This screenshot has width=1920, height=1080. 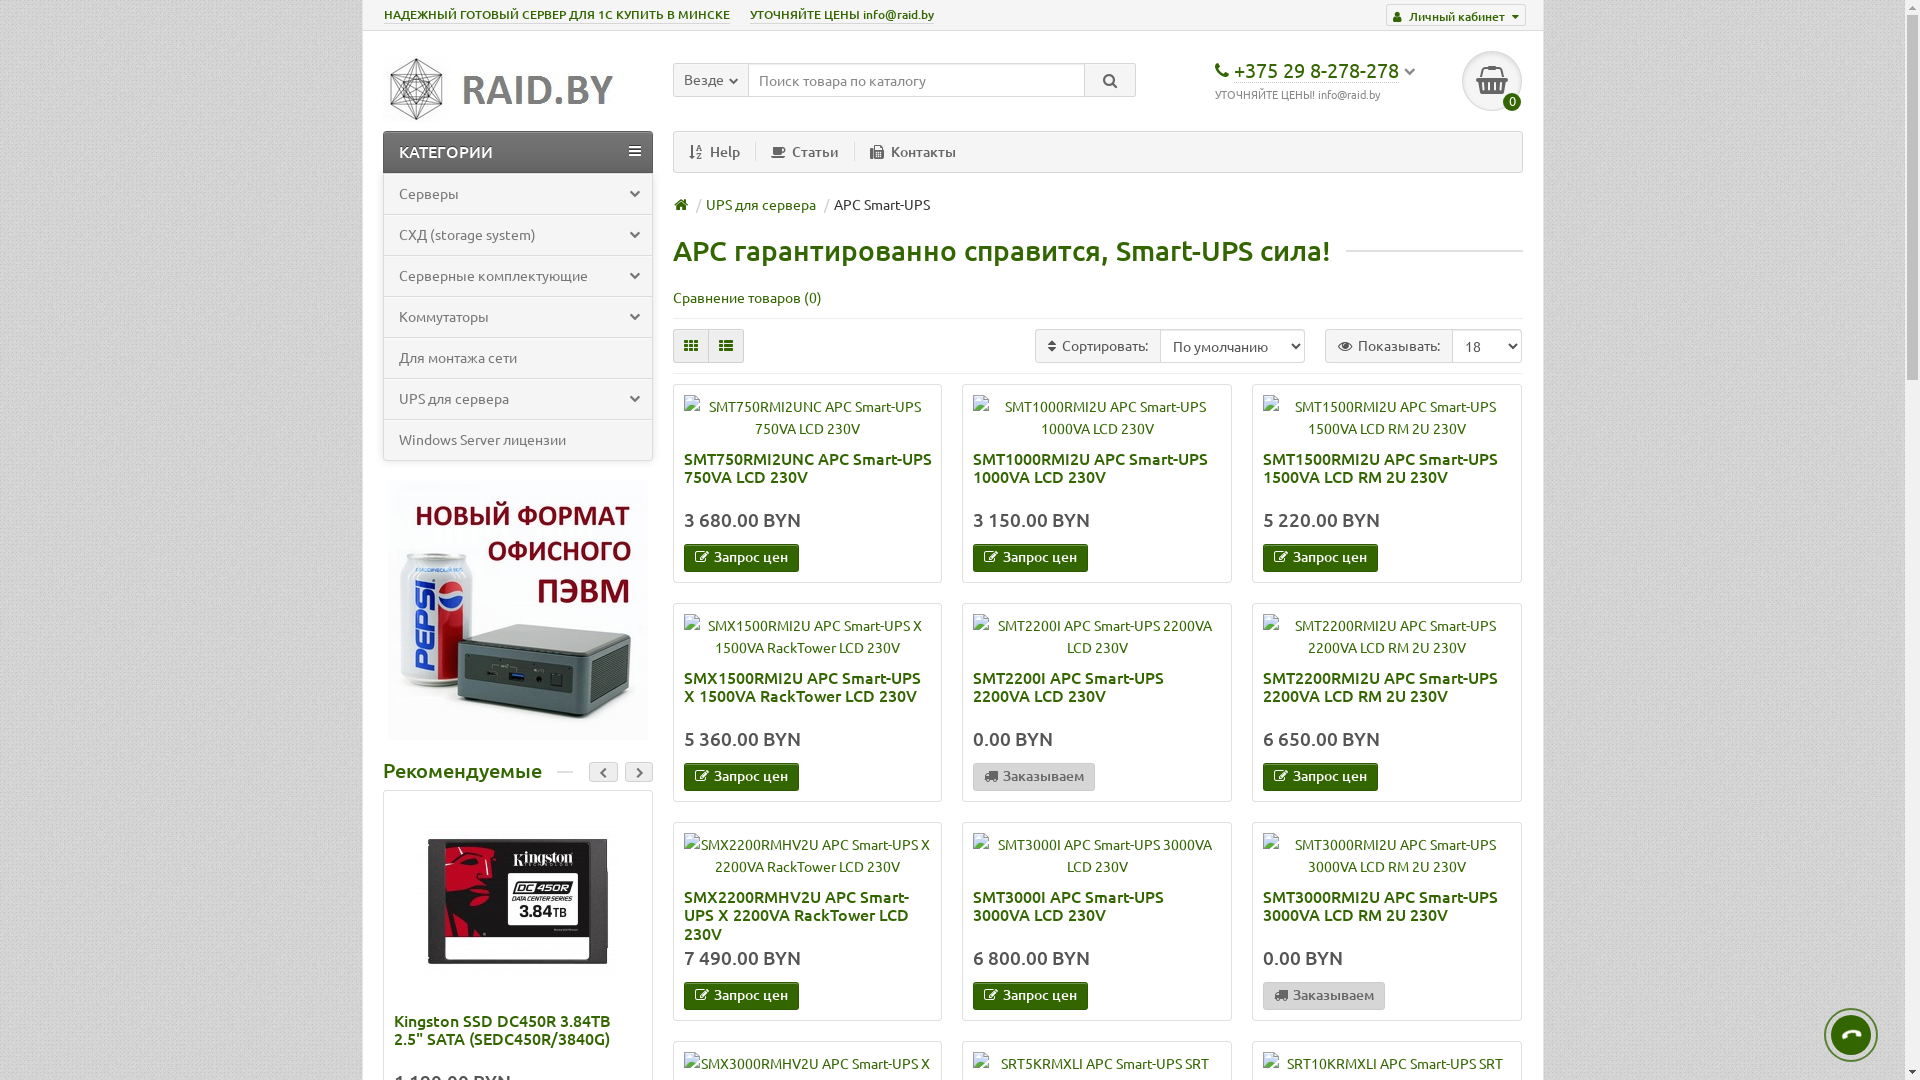 I want to click on Kingston SSD DC450R 3.84TB 2.5" SATA (SEDC450R/3840G), so click(x=518, y=1038).